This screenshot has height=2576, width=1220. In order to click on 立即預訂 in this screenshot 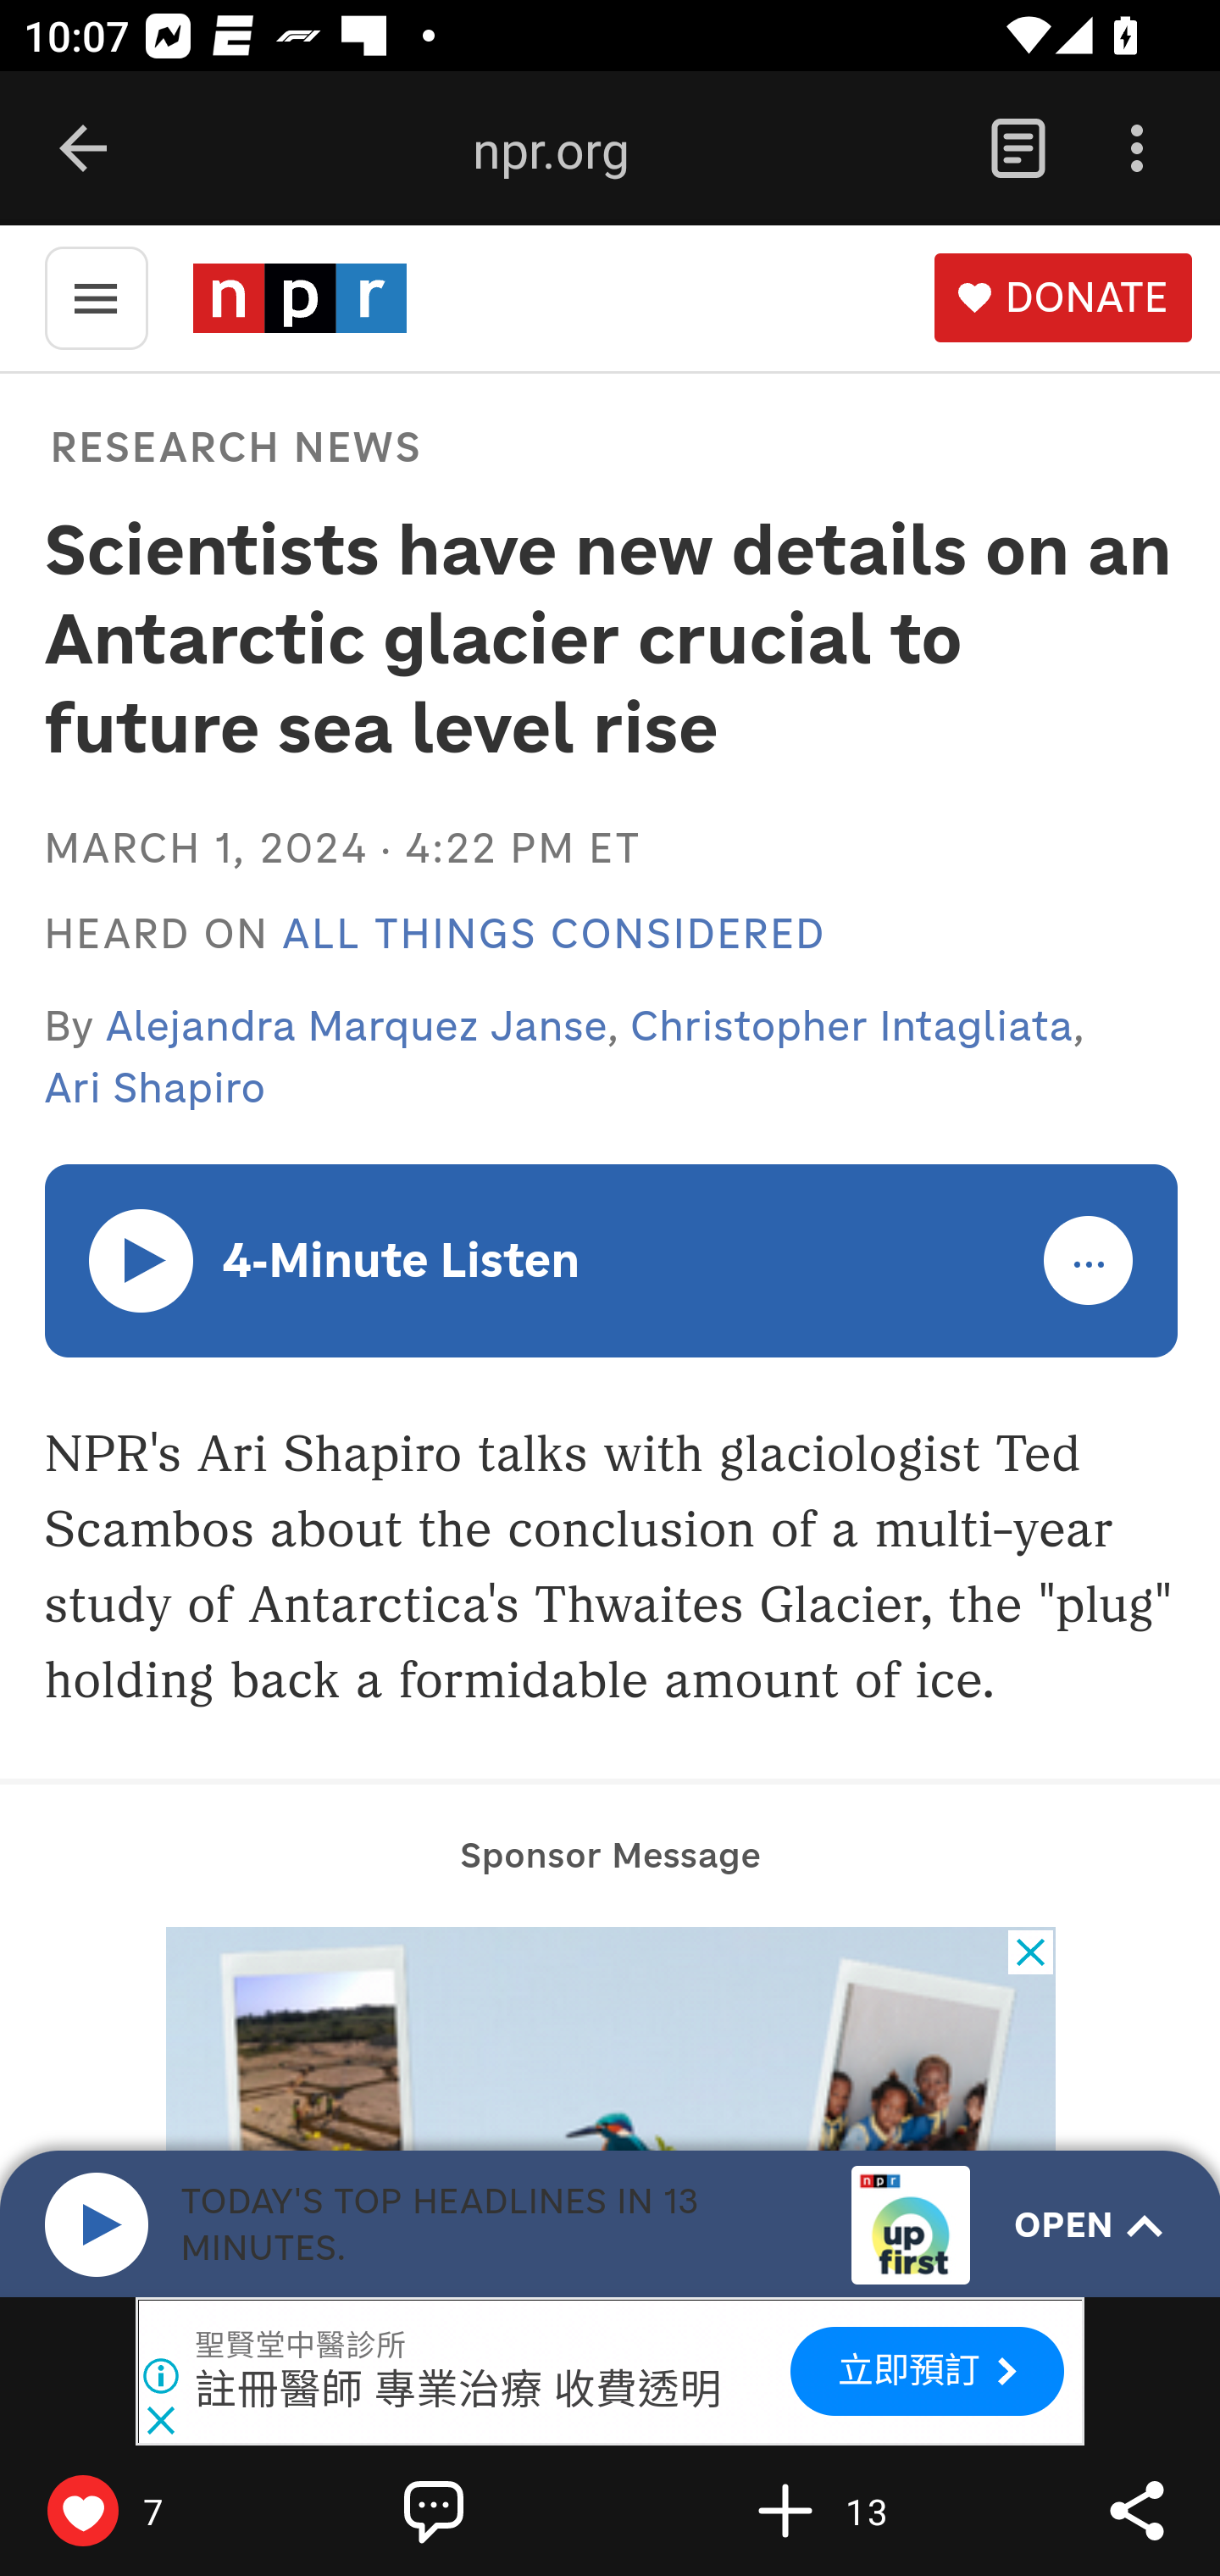, I will do `click(927, 2371)`.